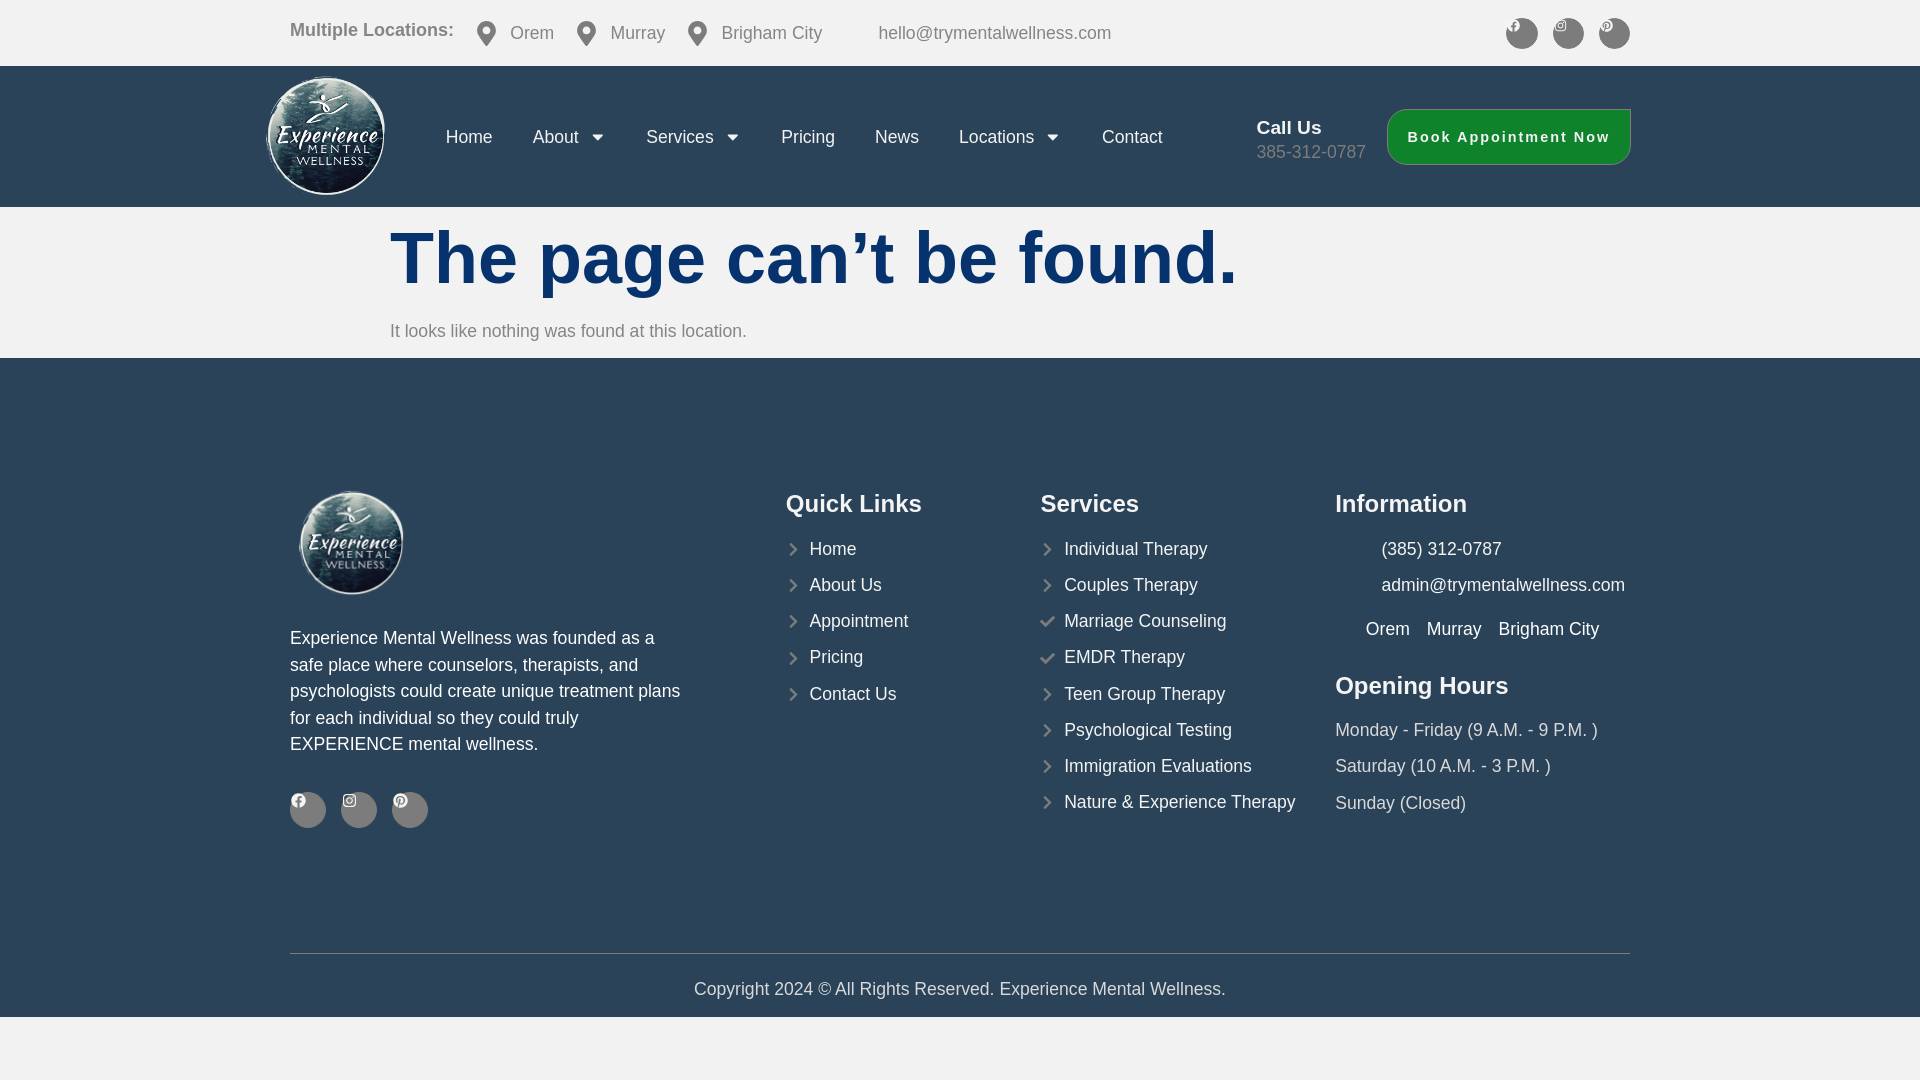  Describe the element at coordinates (1010, 136) in the screenshot. I see `Locations` at that location.